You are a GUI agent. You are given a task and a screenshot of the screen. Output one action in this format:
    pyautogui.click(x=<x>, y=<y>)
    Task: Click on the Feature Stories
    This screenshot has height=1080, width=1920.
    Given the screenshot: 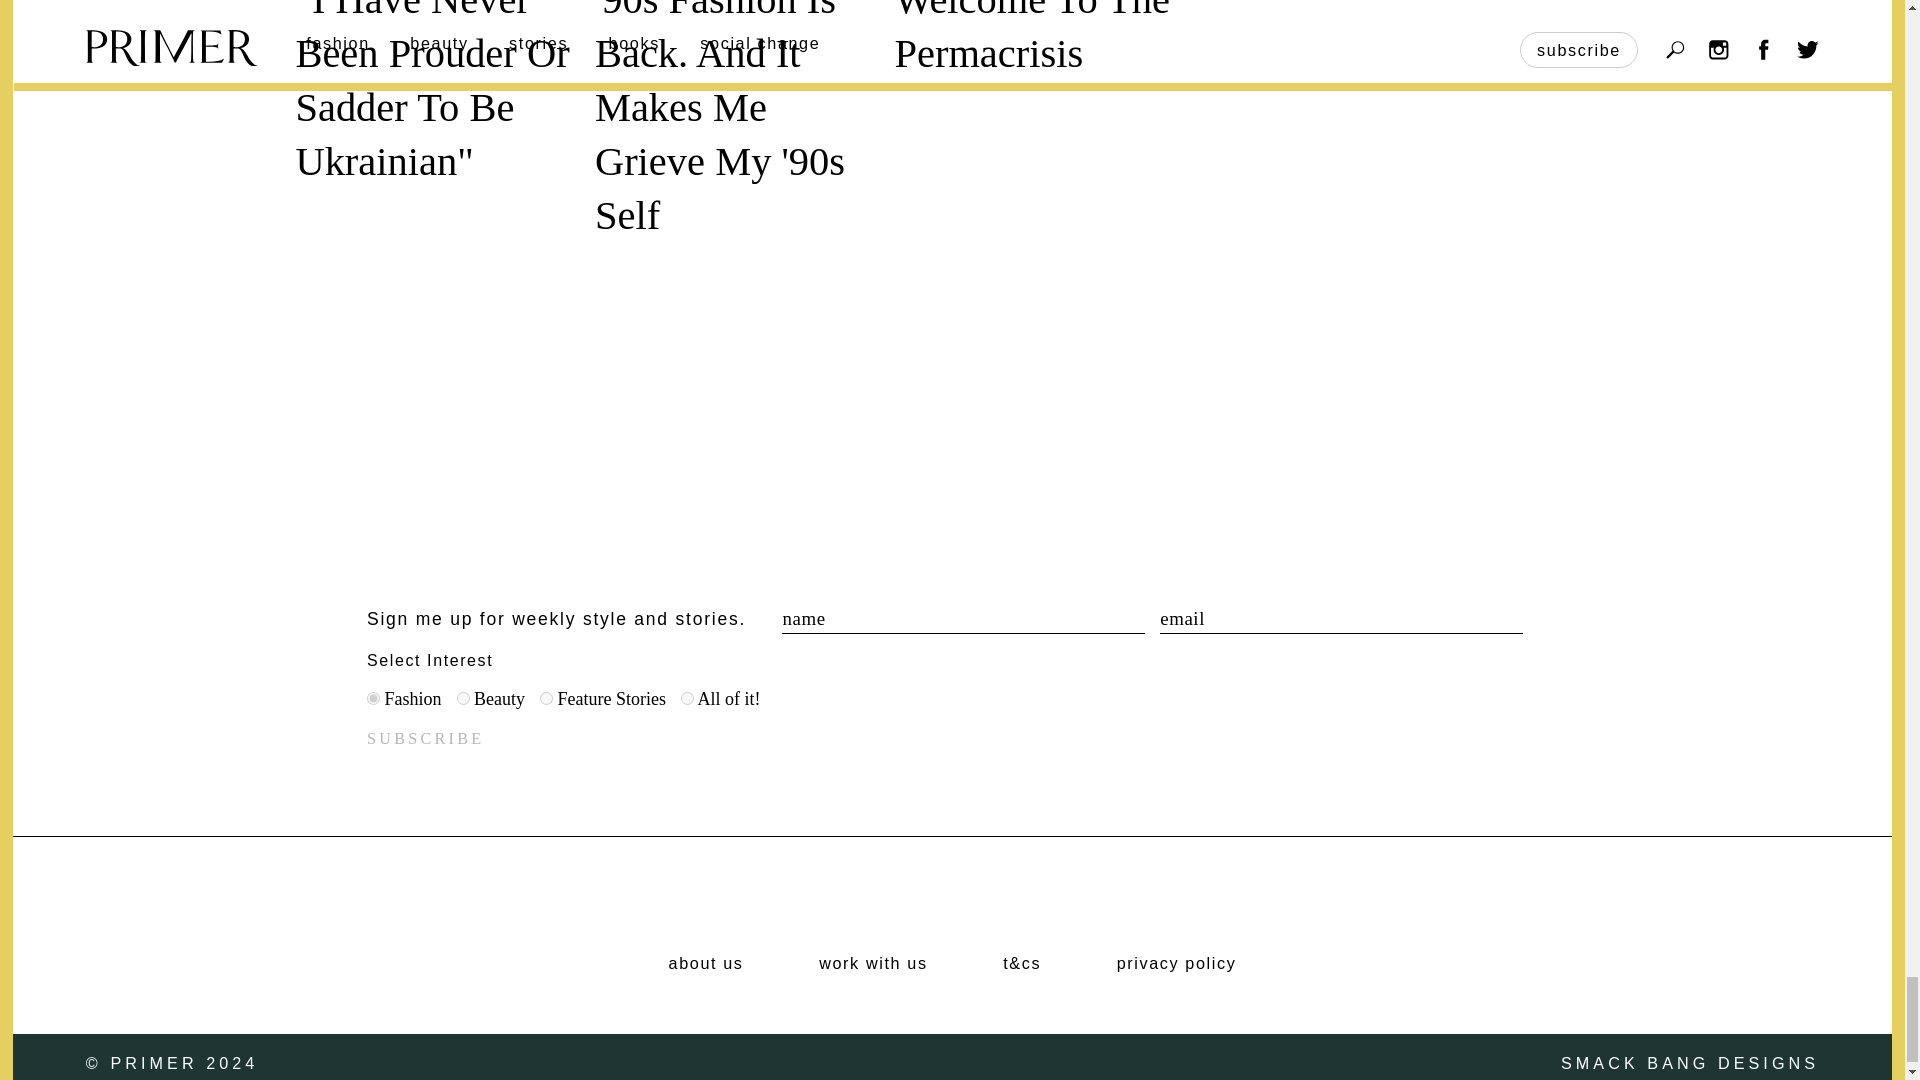 What is the action you would take?
    pyautogui.click(x=546, y=698)
    